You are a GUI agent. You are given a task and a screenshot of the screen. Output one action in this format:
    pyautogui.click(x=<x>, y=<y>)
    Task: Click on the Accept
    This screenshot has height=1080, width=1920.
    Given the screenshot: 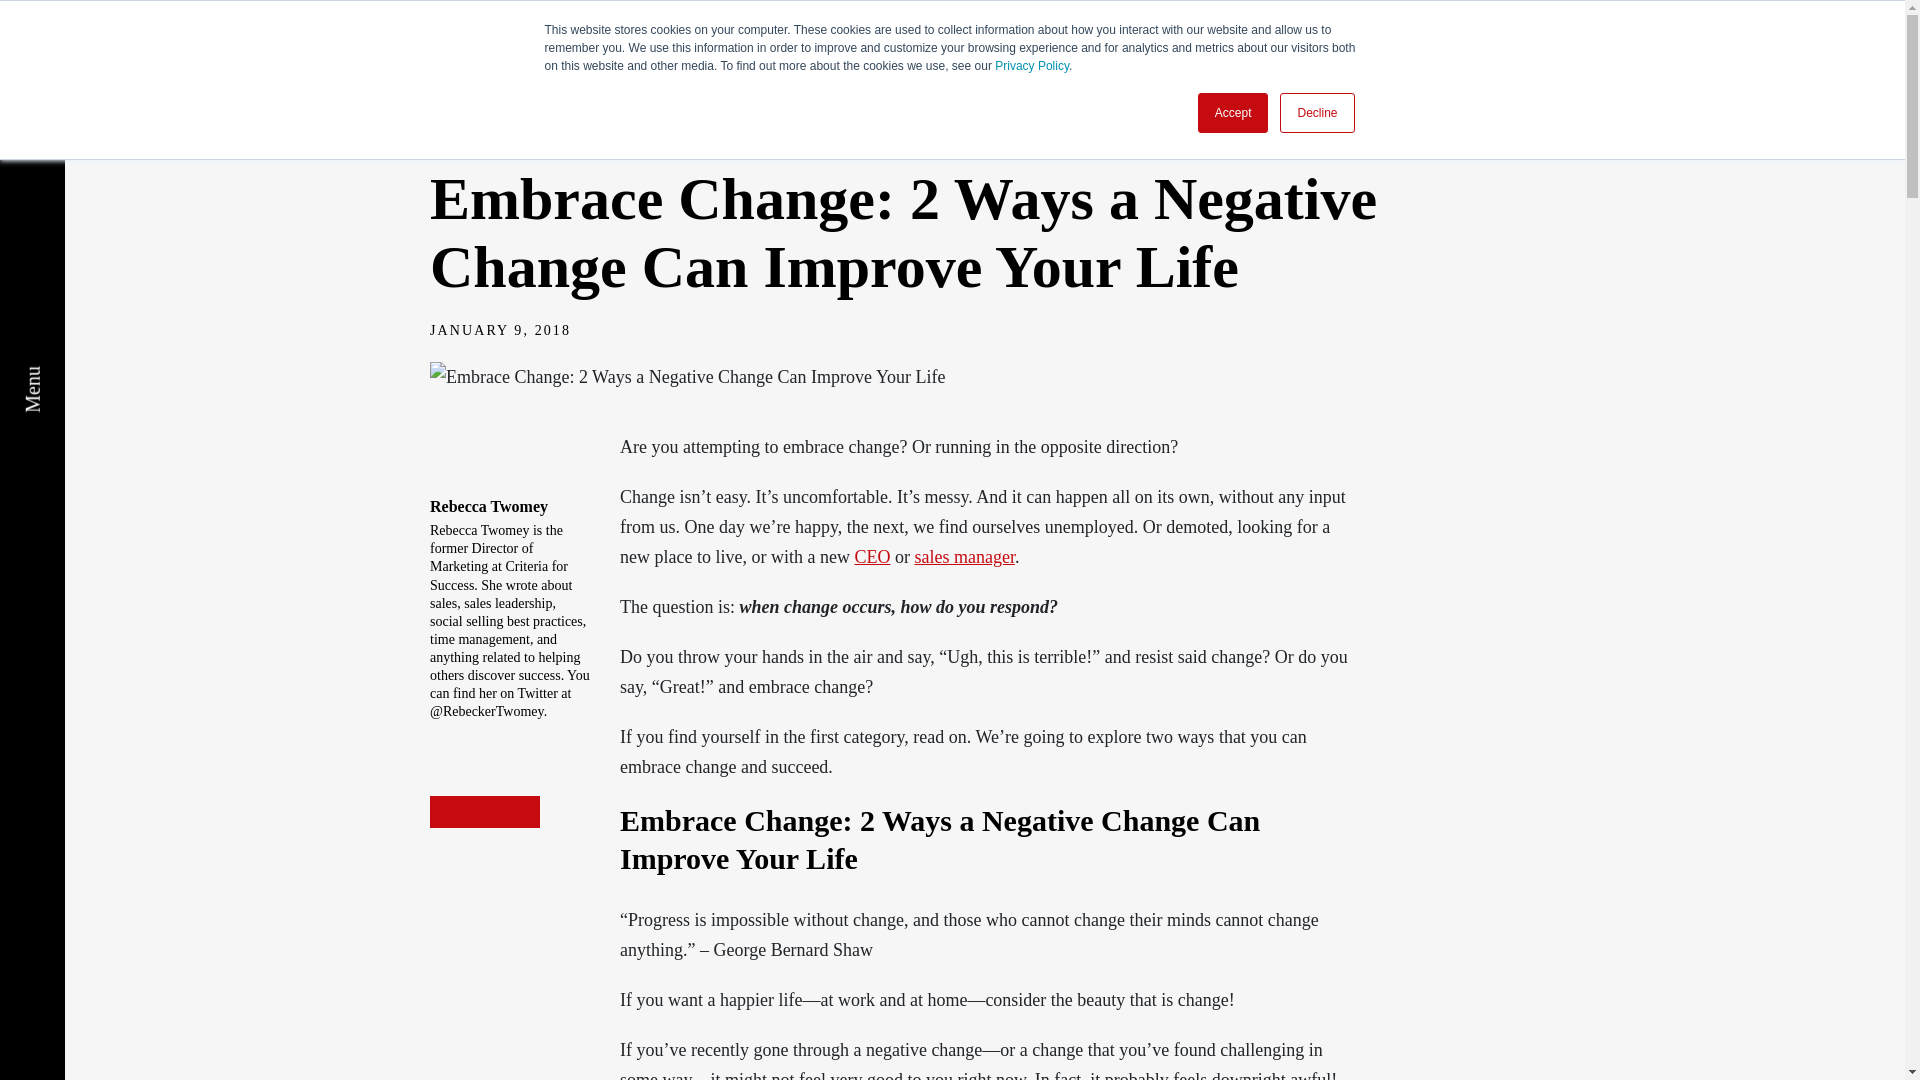 What is the action you would take?
    pyautogui.click(x=1234, y=112)
    